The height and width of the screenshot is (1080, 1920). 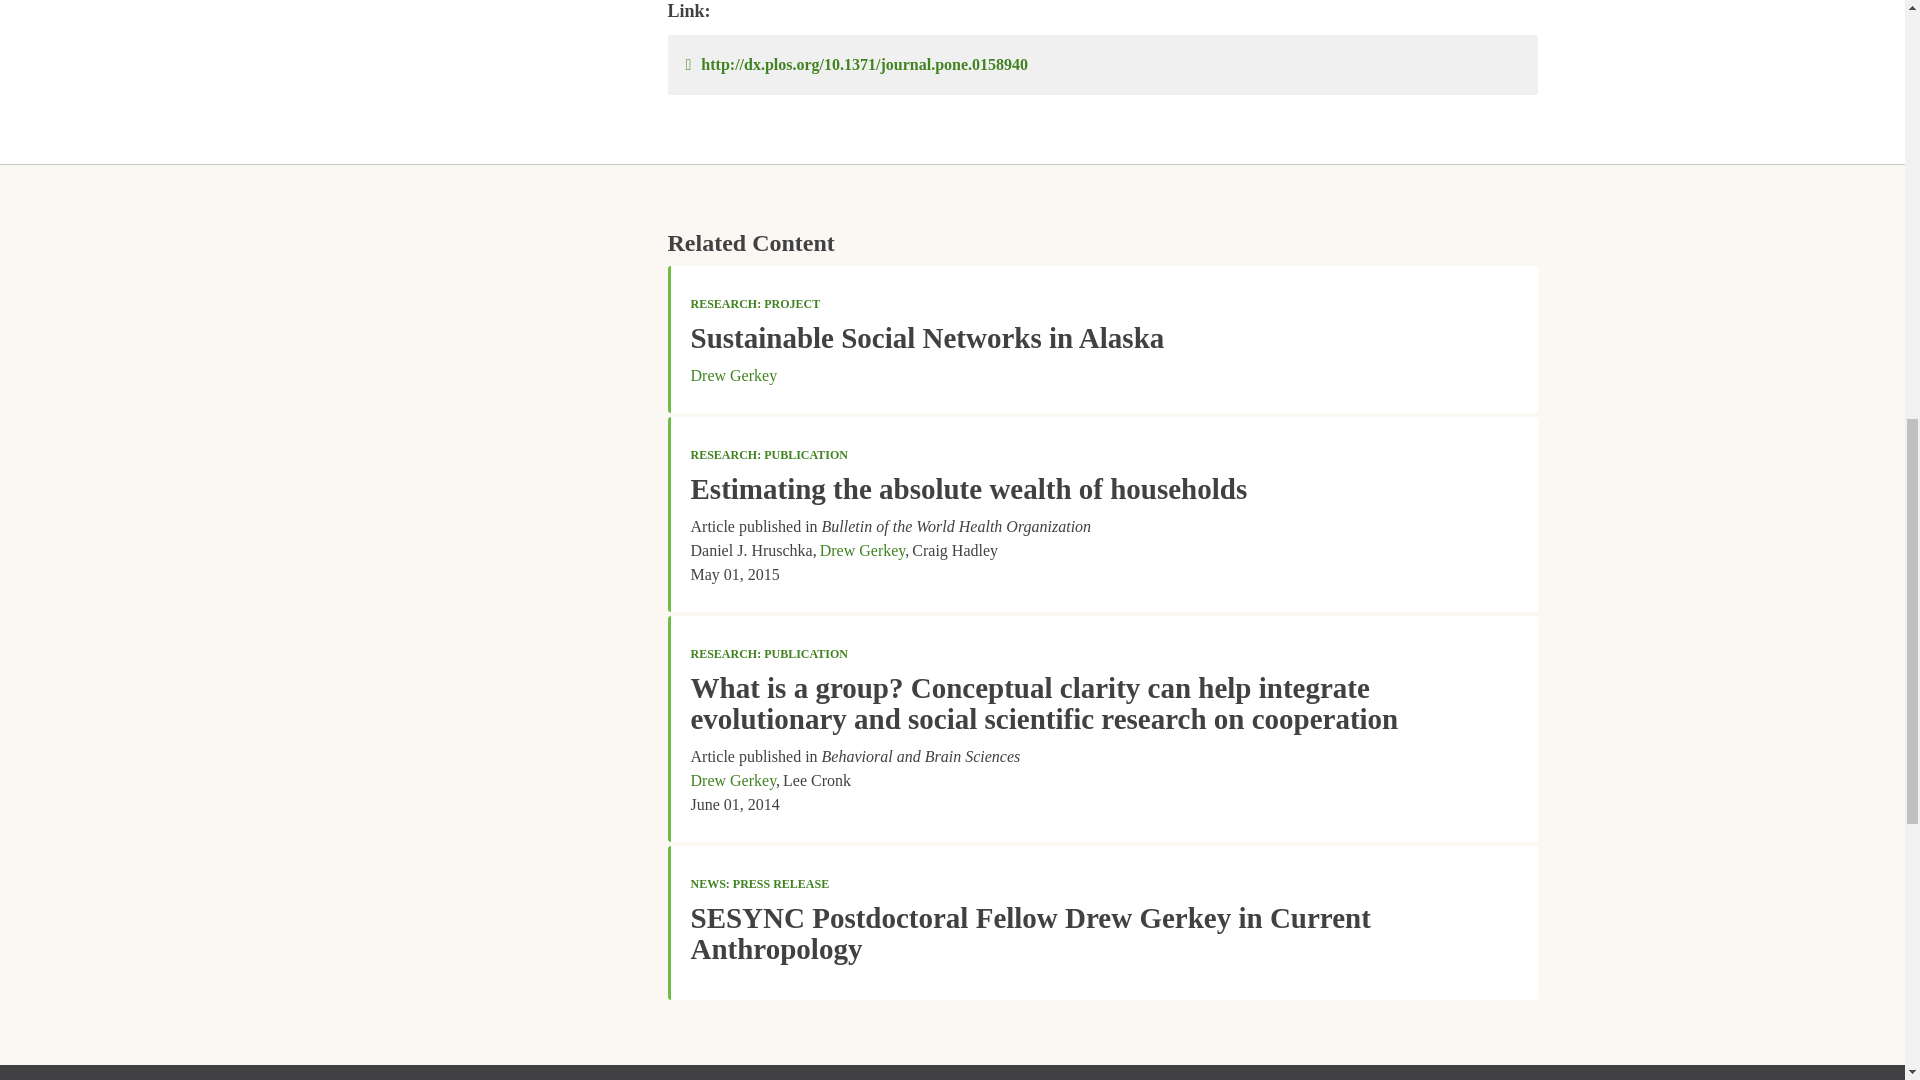 I want to click on Drew Gerkey, so click(x=862, y=550).